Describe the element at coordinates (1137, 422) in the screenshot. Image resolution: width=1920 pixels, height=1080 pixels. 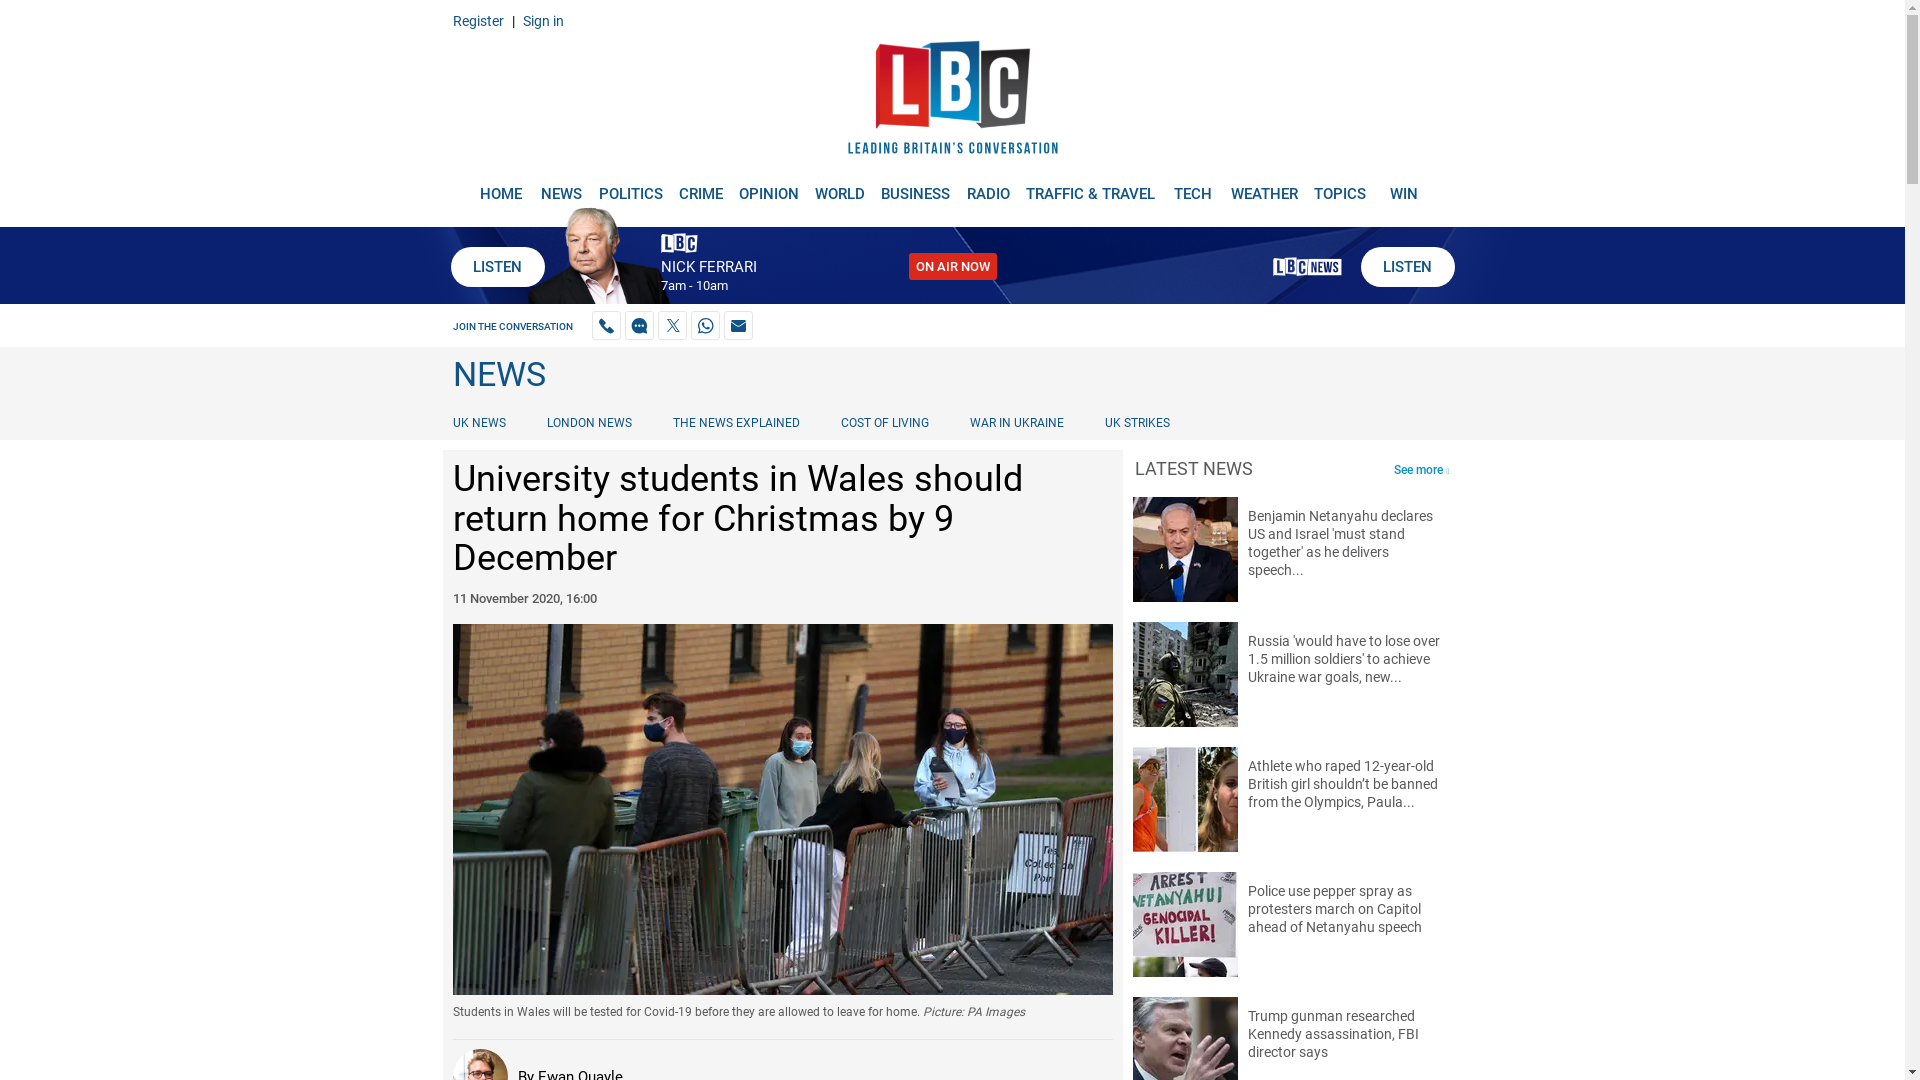
I see `UK STRIKES` at that location.